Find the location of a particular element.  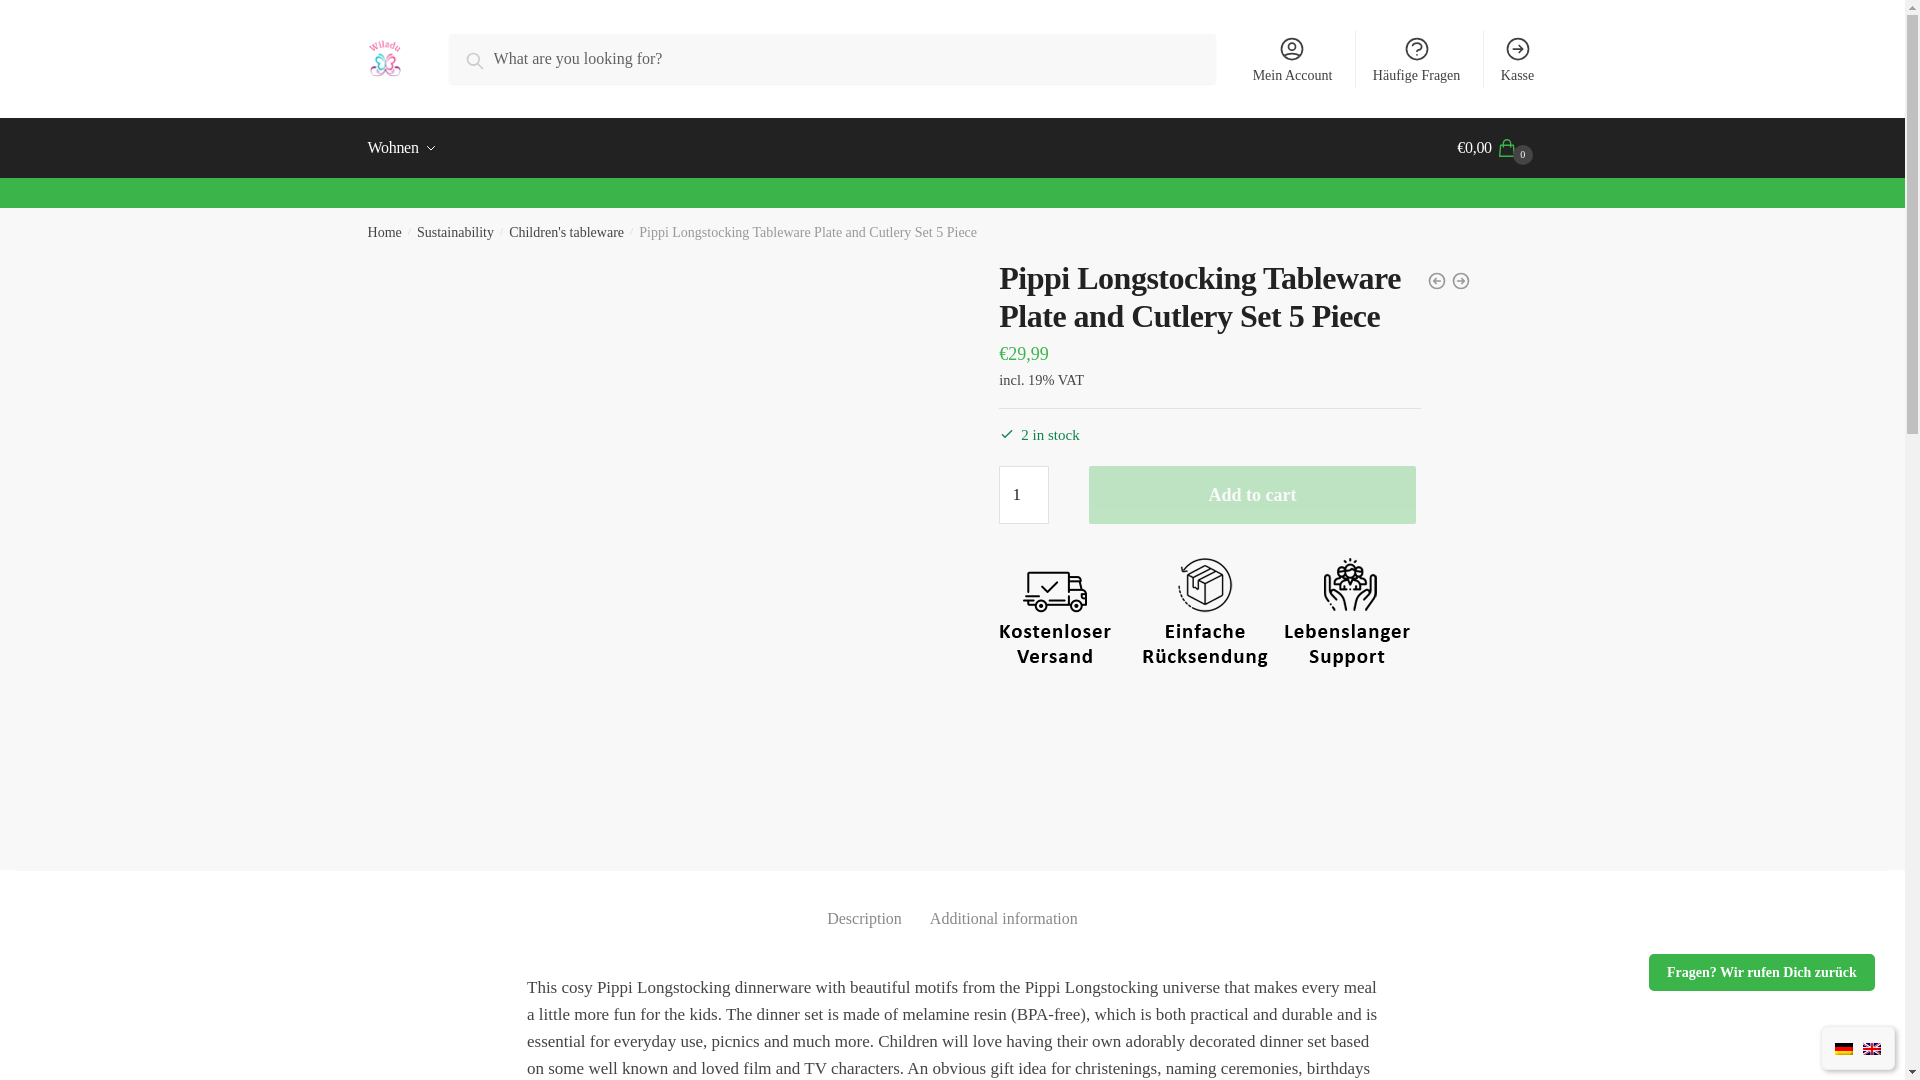

Add to cart is located at coordinates (1252, 494).